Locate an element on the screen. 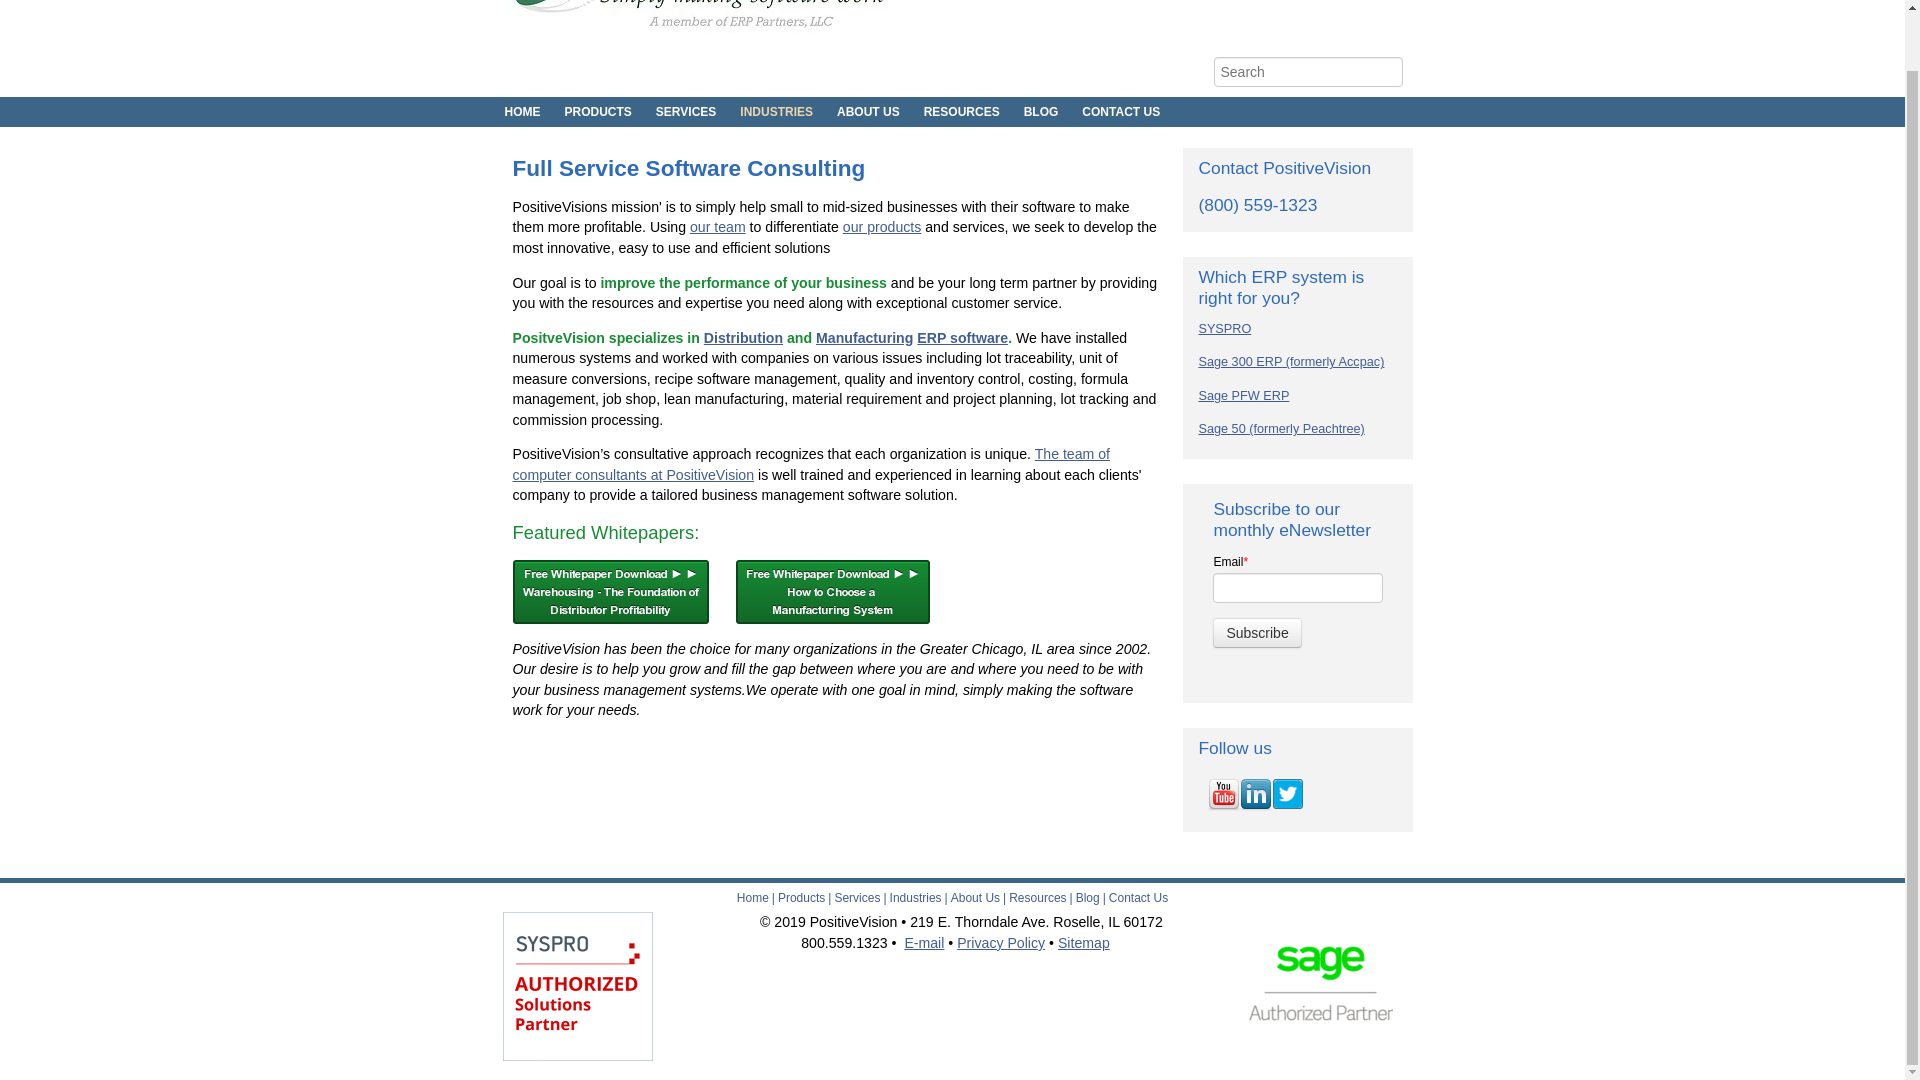 Image resolution: width=1920 pixels, height=1080 pixels. HOME is located at coordinates (526, 112).